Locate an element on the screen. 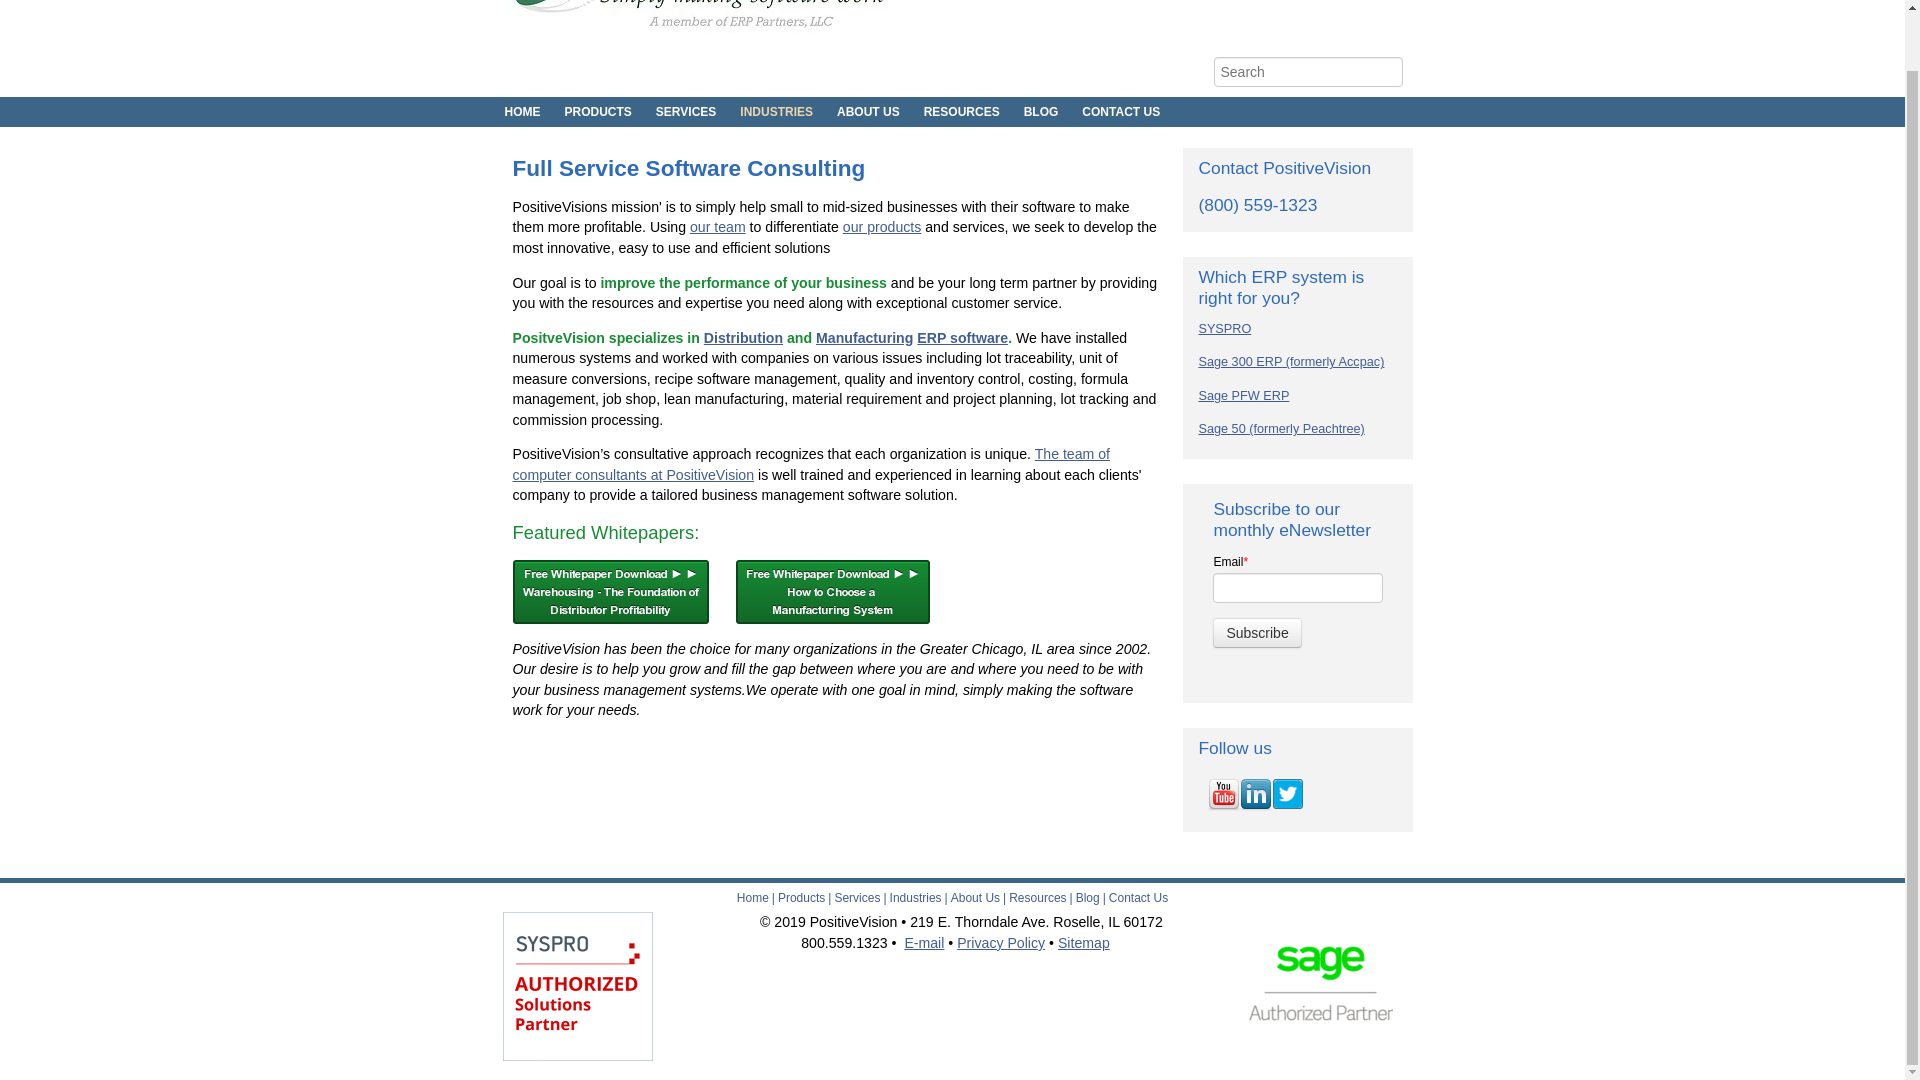 Image resolution: width=1920 pixels, height=1080 pixels. HOME is located at coordinates (526, 112).